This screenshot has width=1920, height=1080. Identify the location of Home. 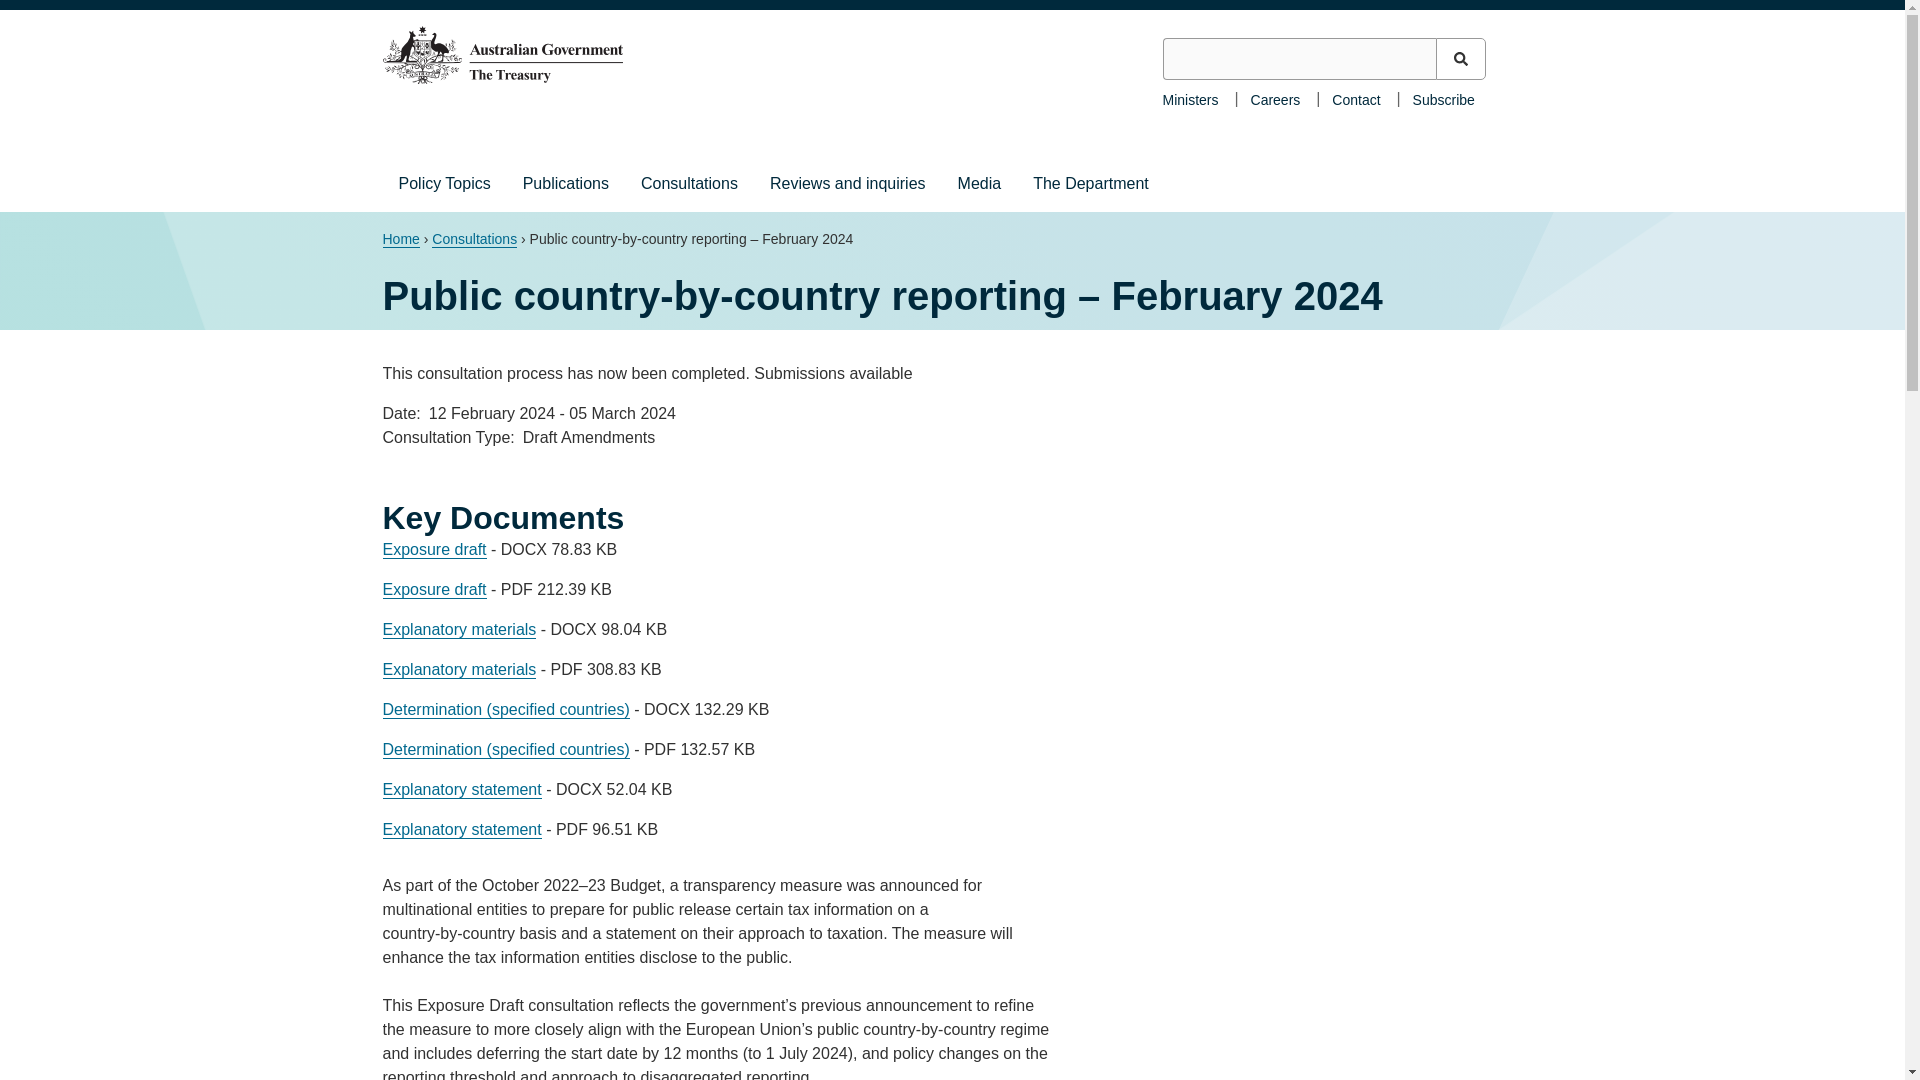
(400, 240).